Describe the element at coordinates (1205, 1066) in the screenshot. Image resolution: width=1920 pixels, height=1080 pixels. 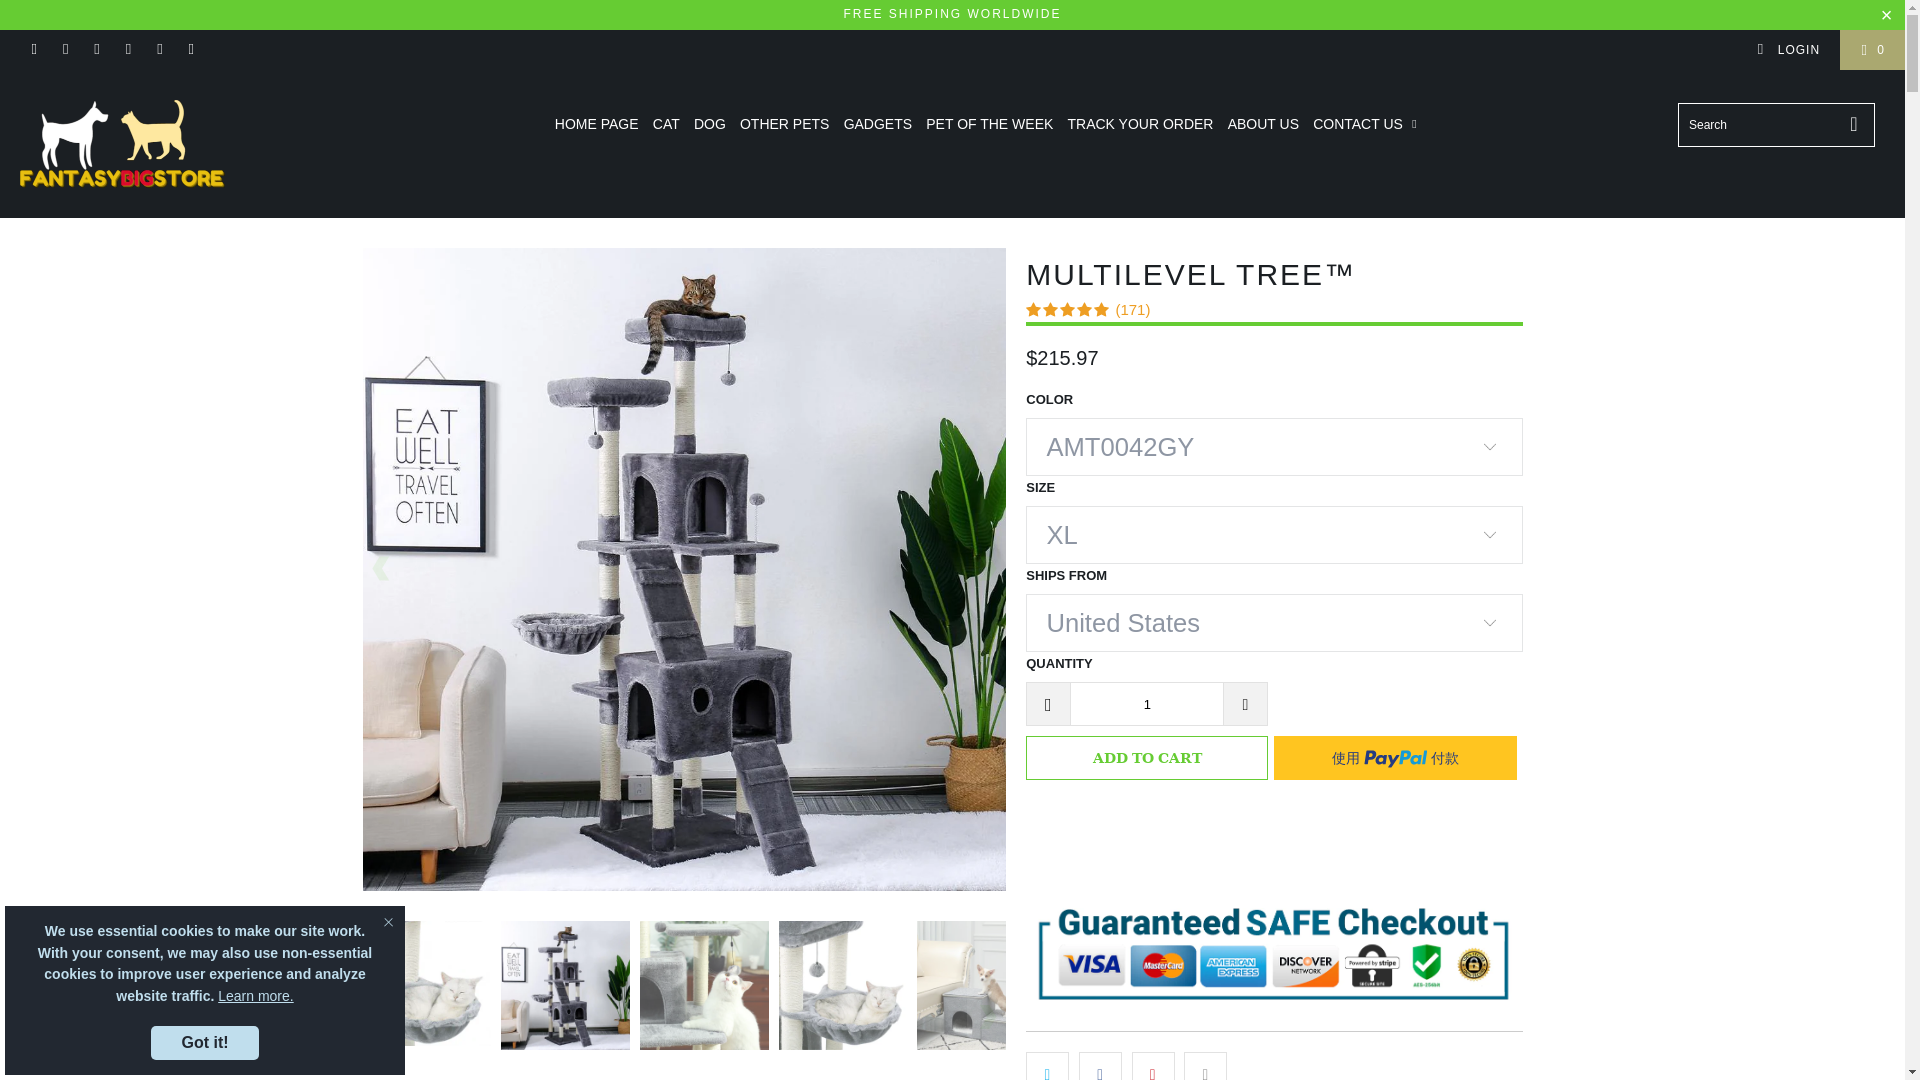
I see `Email this to a friend` at that location.